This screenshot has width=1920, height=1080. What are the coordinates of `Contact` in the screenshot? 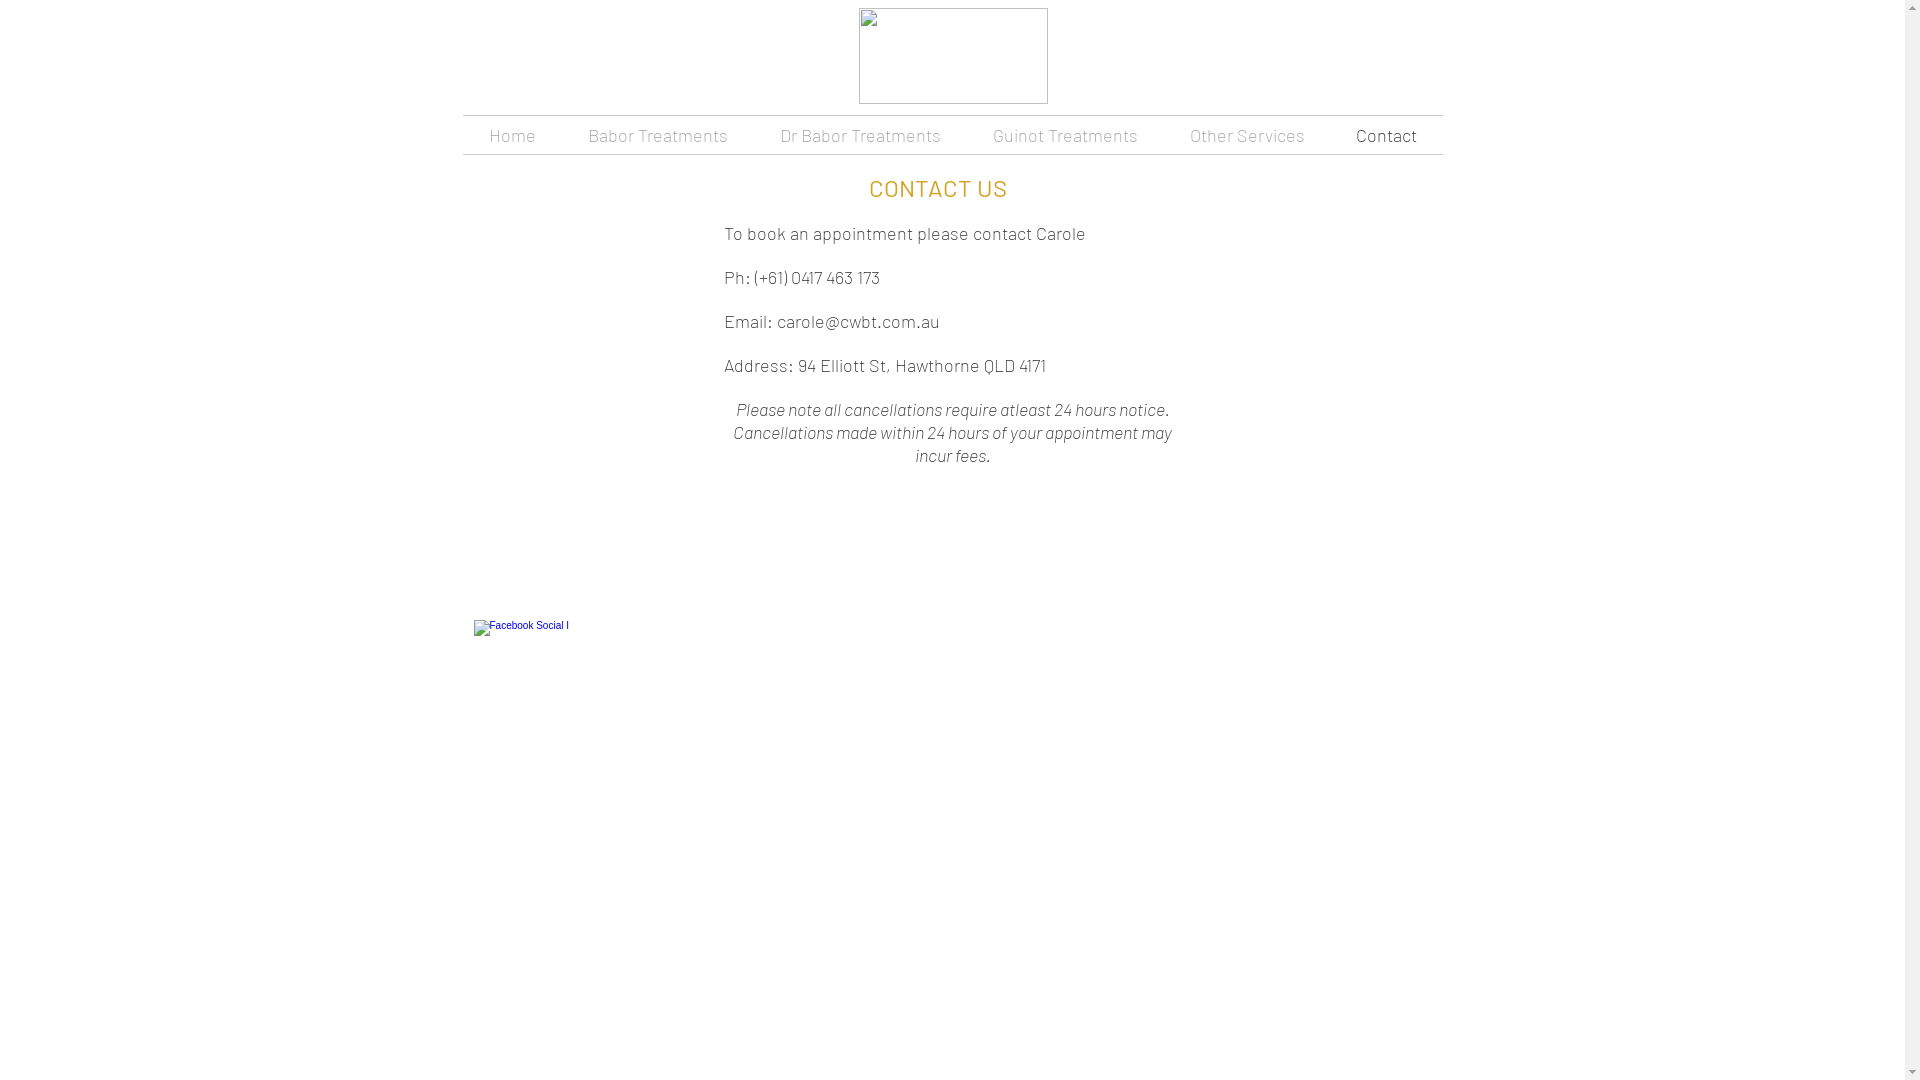 It's located at (1386, 135).